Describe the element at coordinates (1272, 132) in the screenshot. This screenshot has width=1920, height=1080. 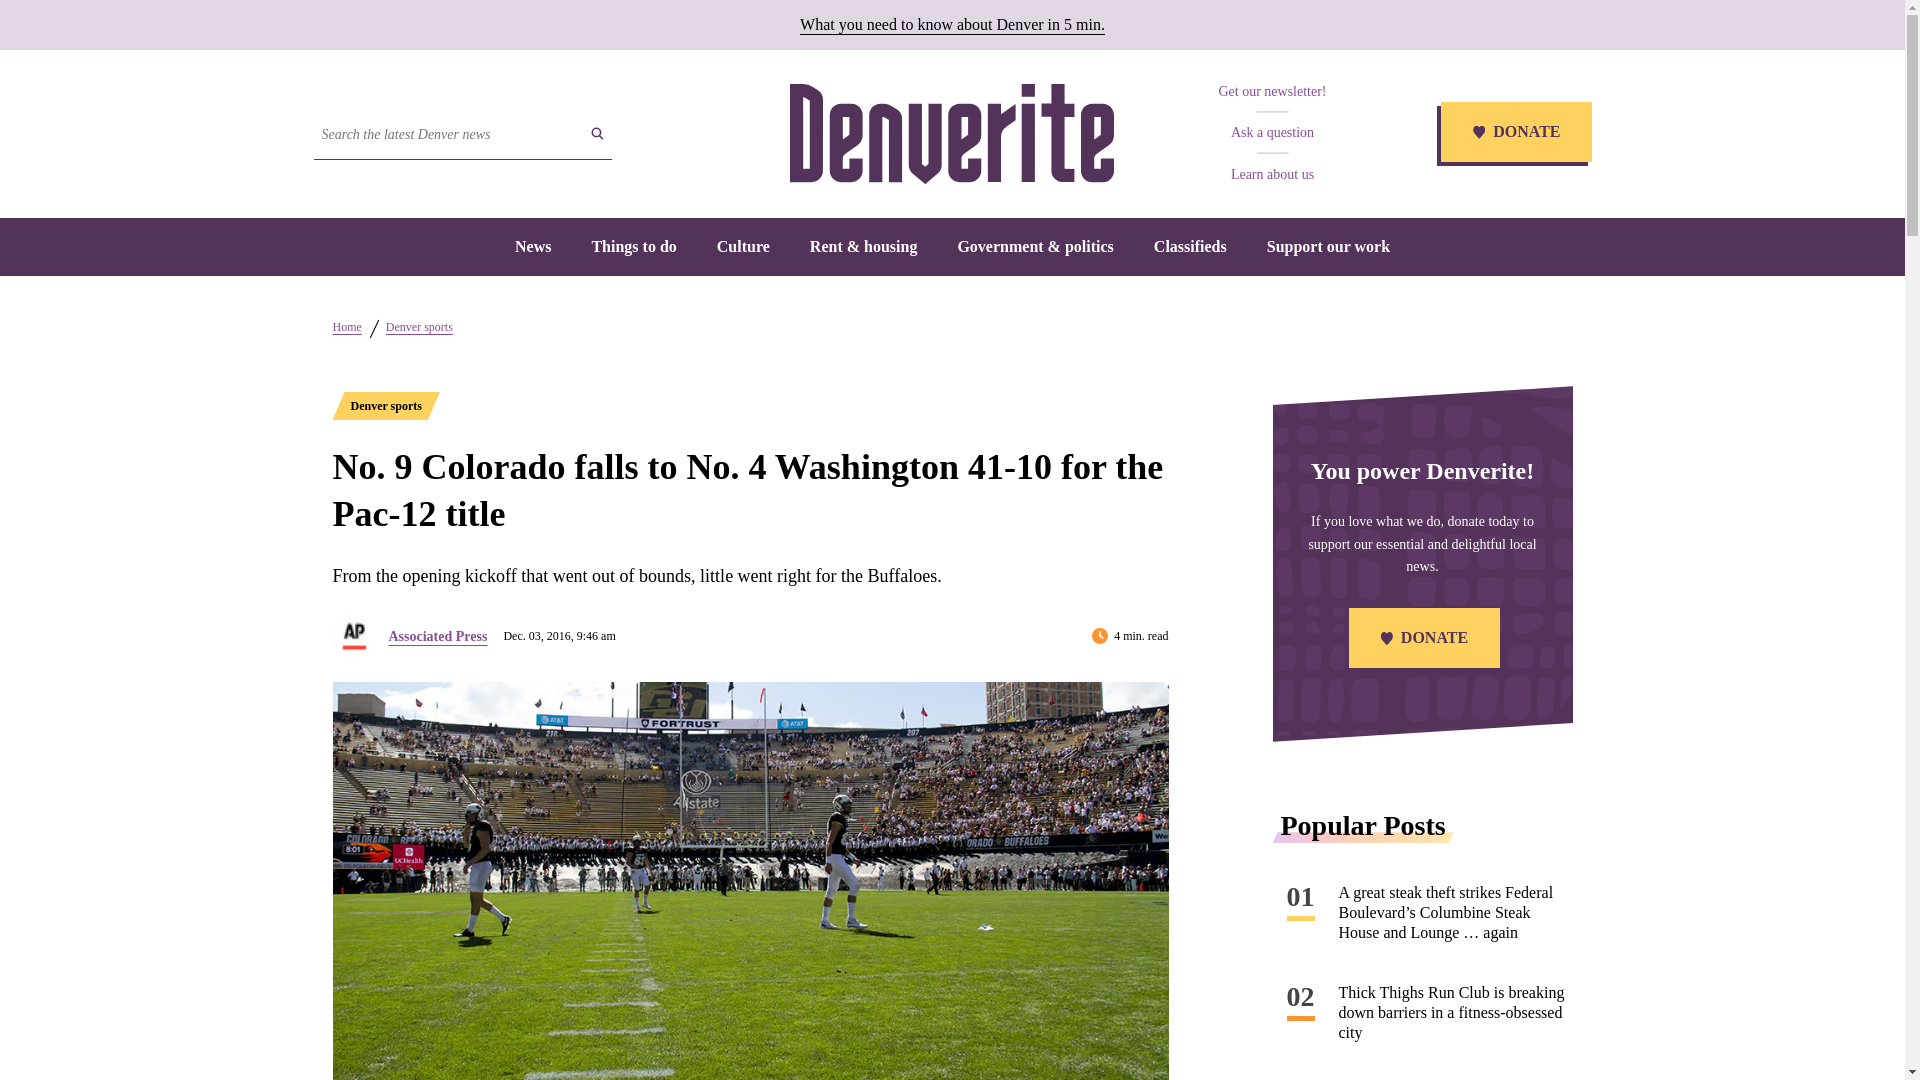
I see `Ask a question` at that location.